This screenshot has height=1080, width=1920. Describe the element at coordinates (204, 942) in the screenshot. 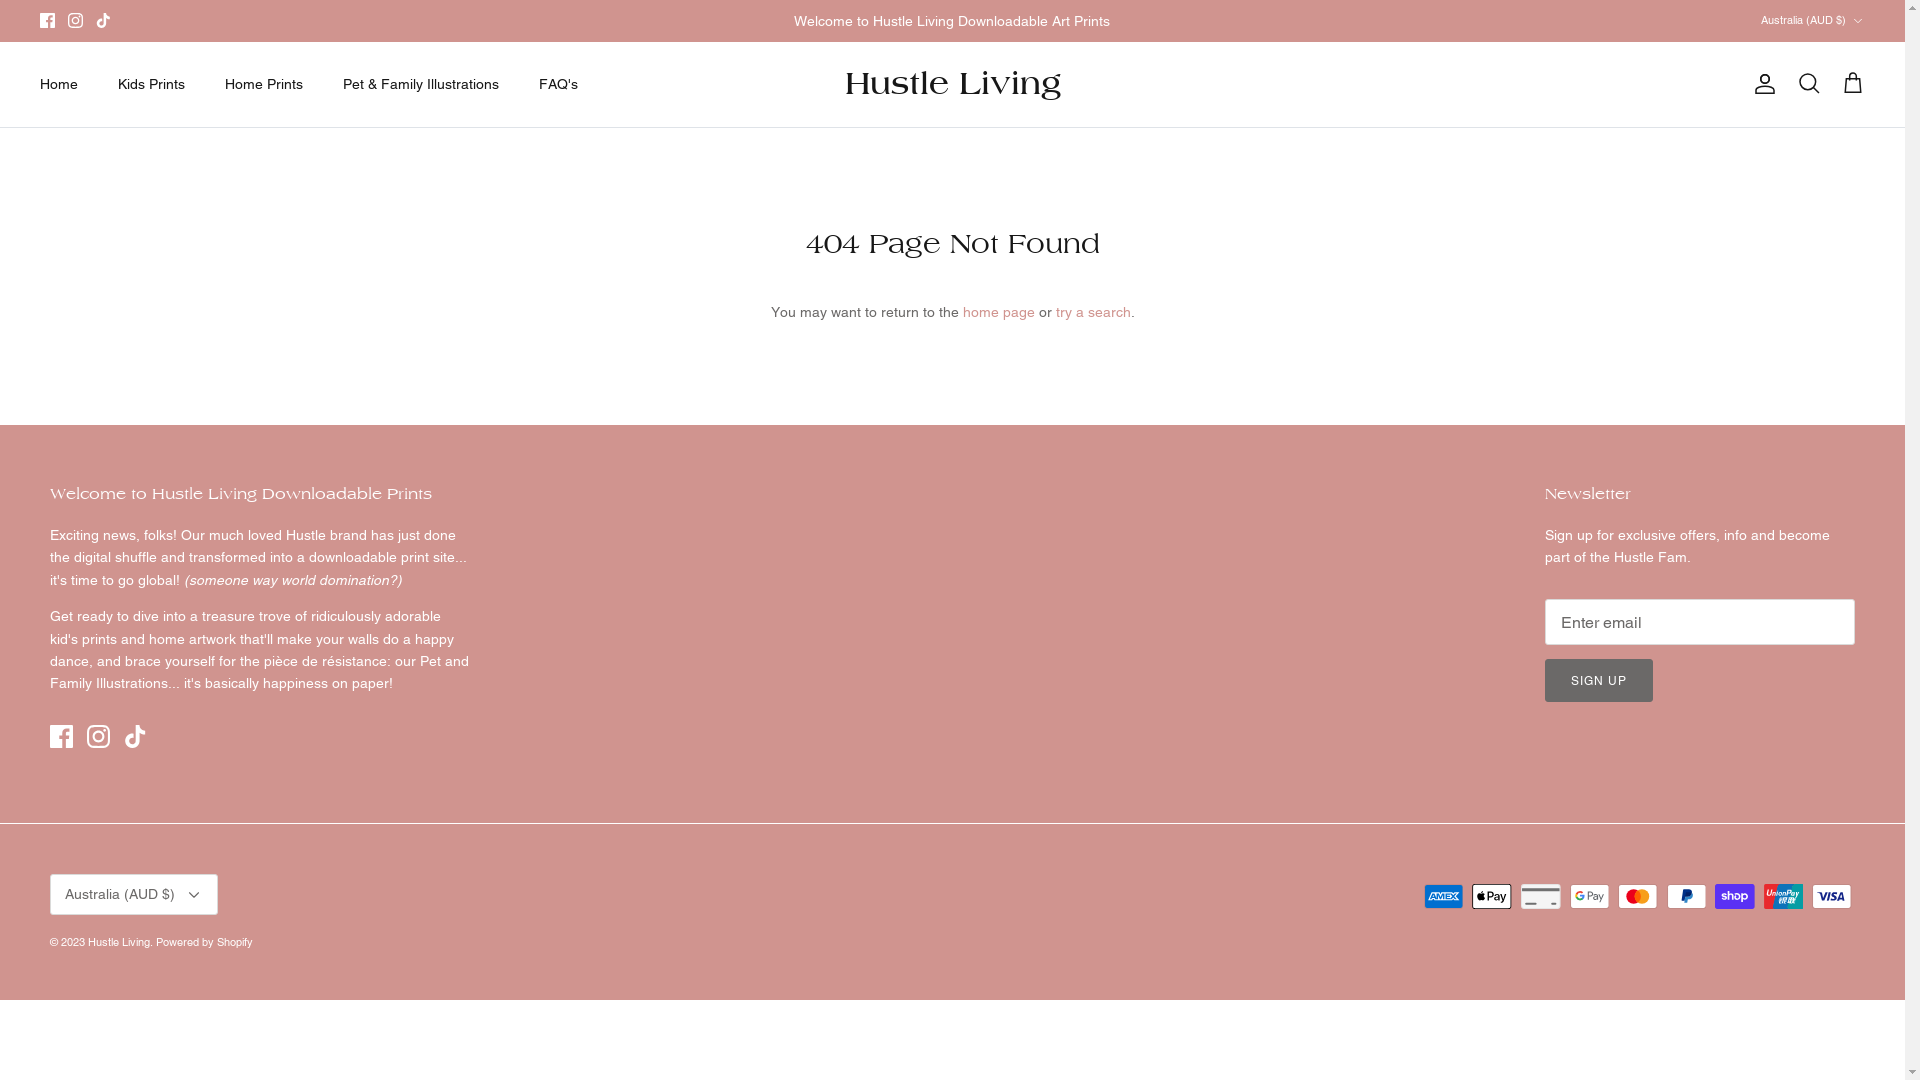

I see `Powered by Shopify` at that location.